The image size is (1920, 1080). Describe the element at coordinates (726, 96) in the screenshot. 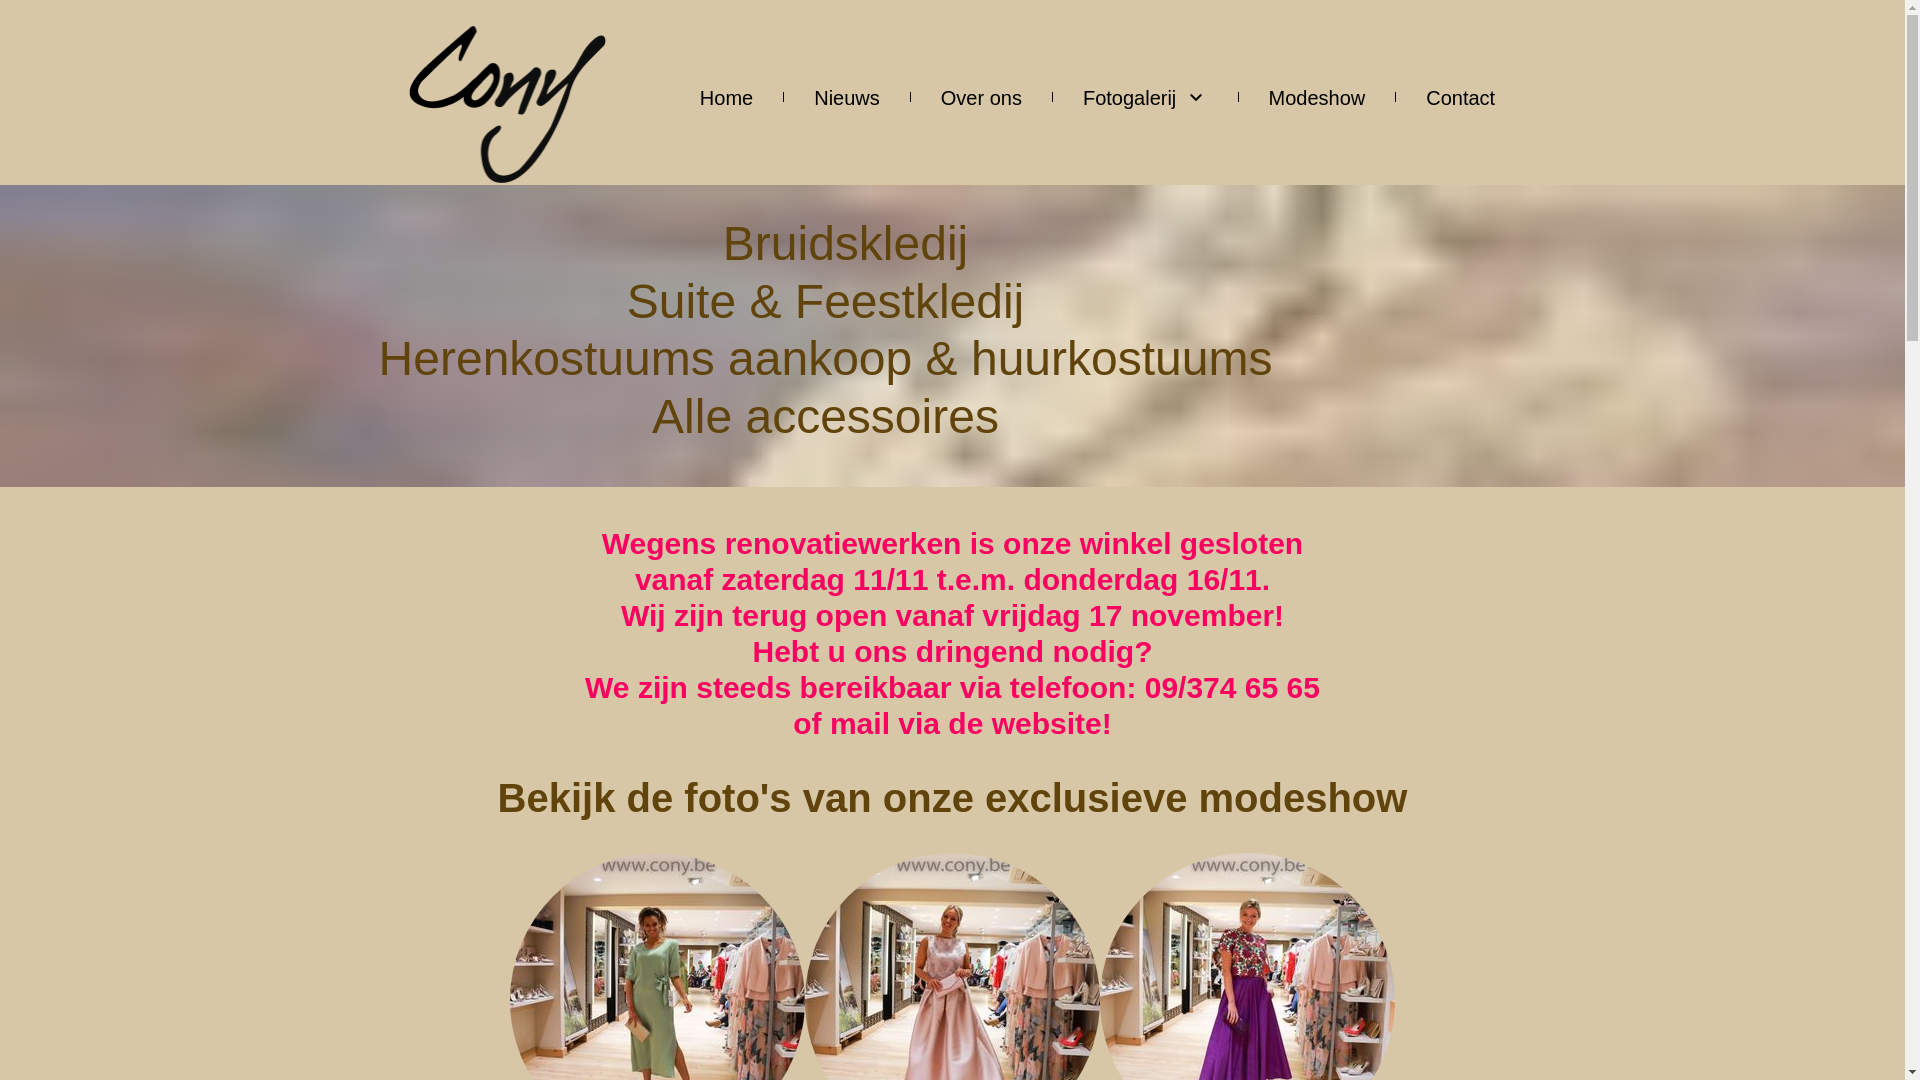

I see `Home` at that location.